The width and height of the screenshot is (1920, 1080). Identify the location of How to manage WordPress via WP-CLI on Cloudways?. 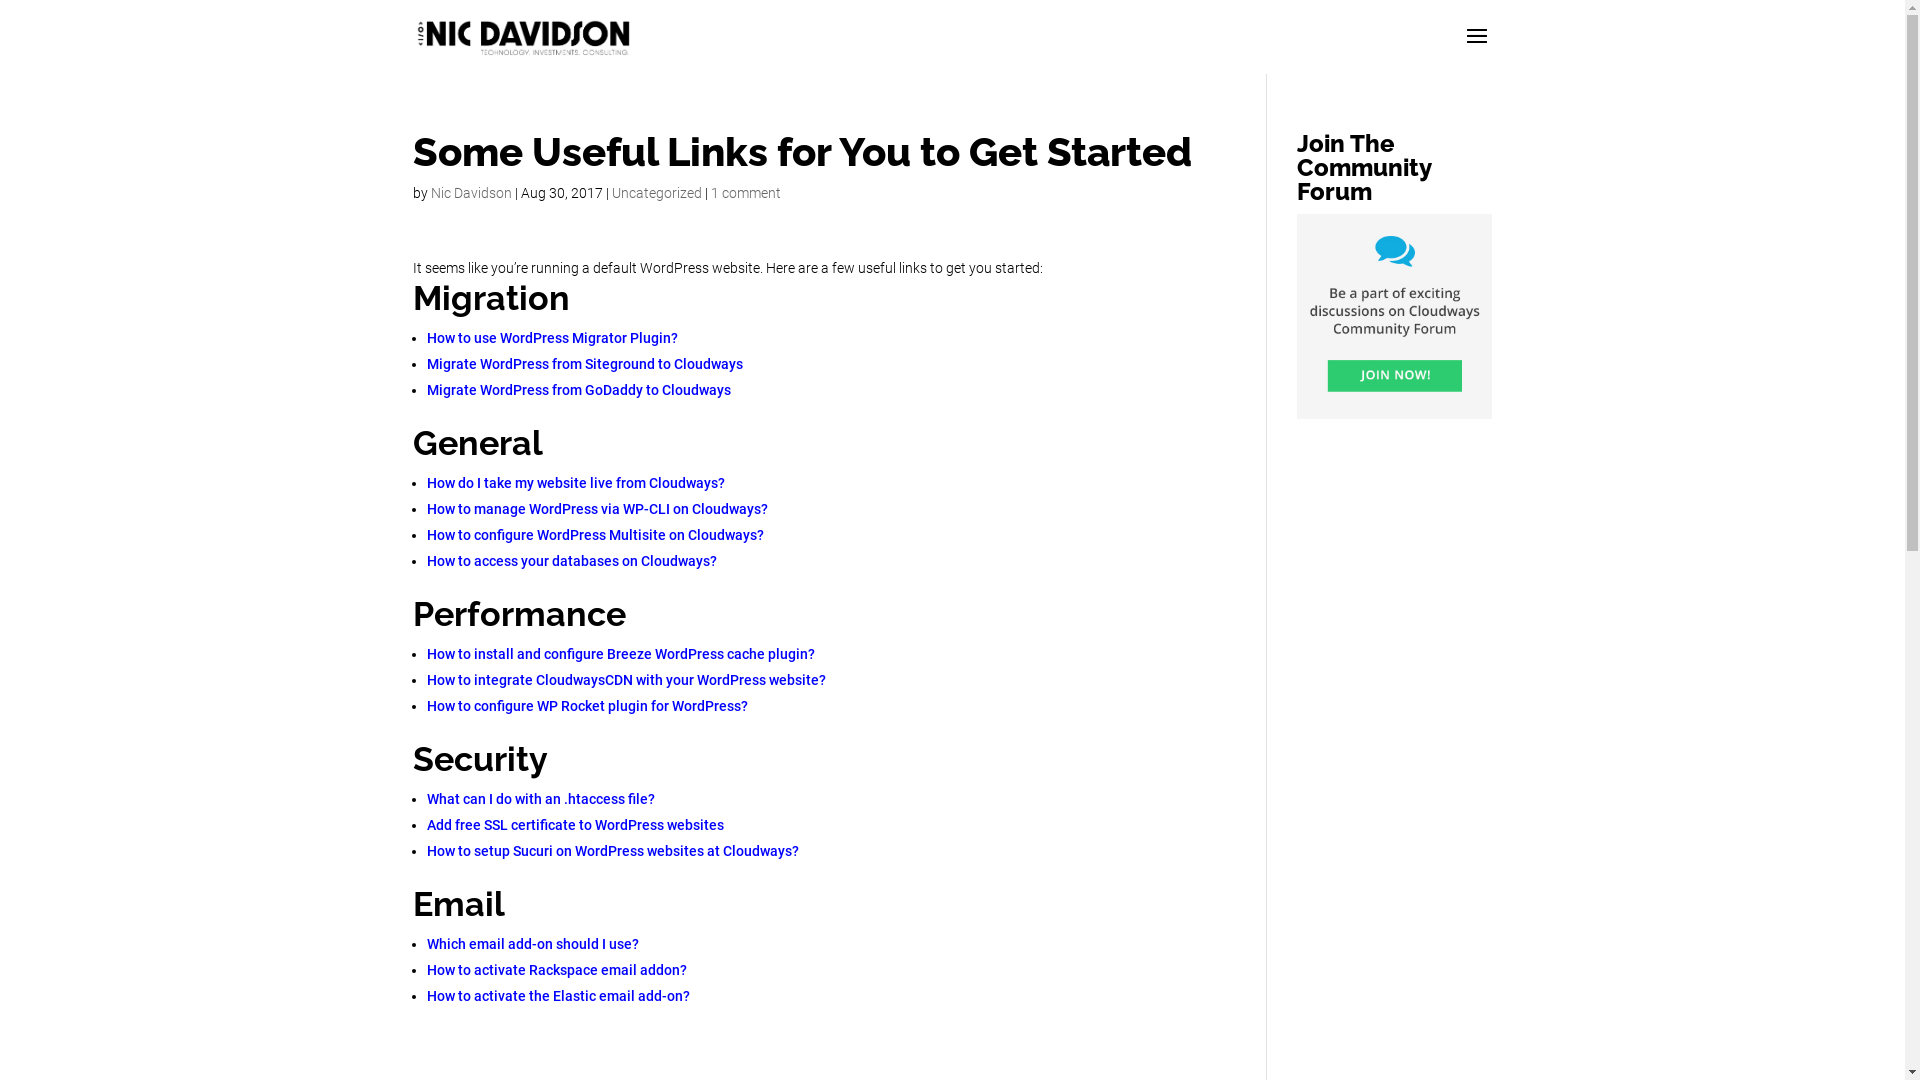
(596, 509).